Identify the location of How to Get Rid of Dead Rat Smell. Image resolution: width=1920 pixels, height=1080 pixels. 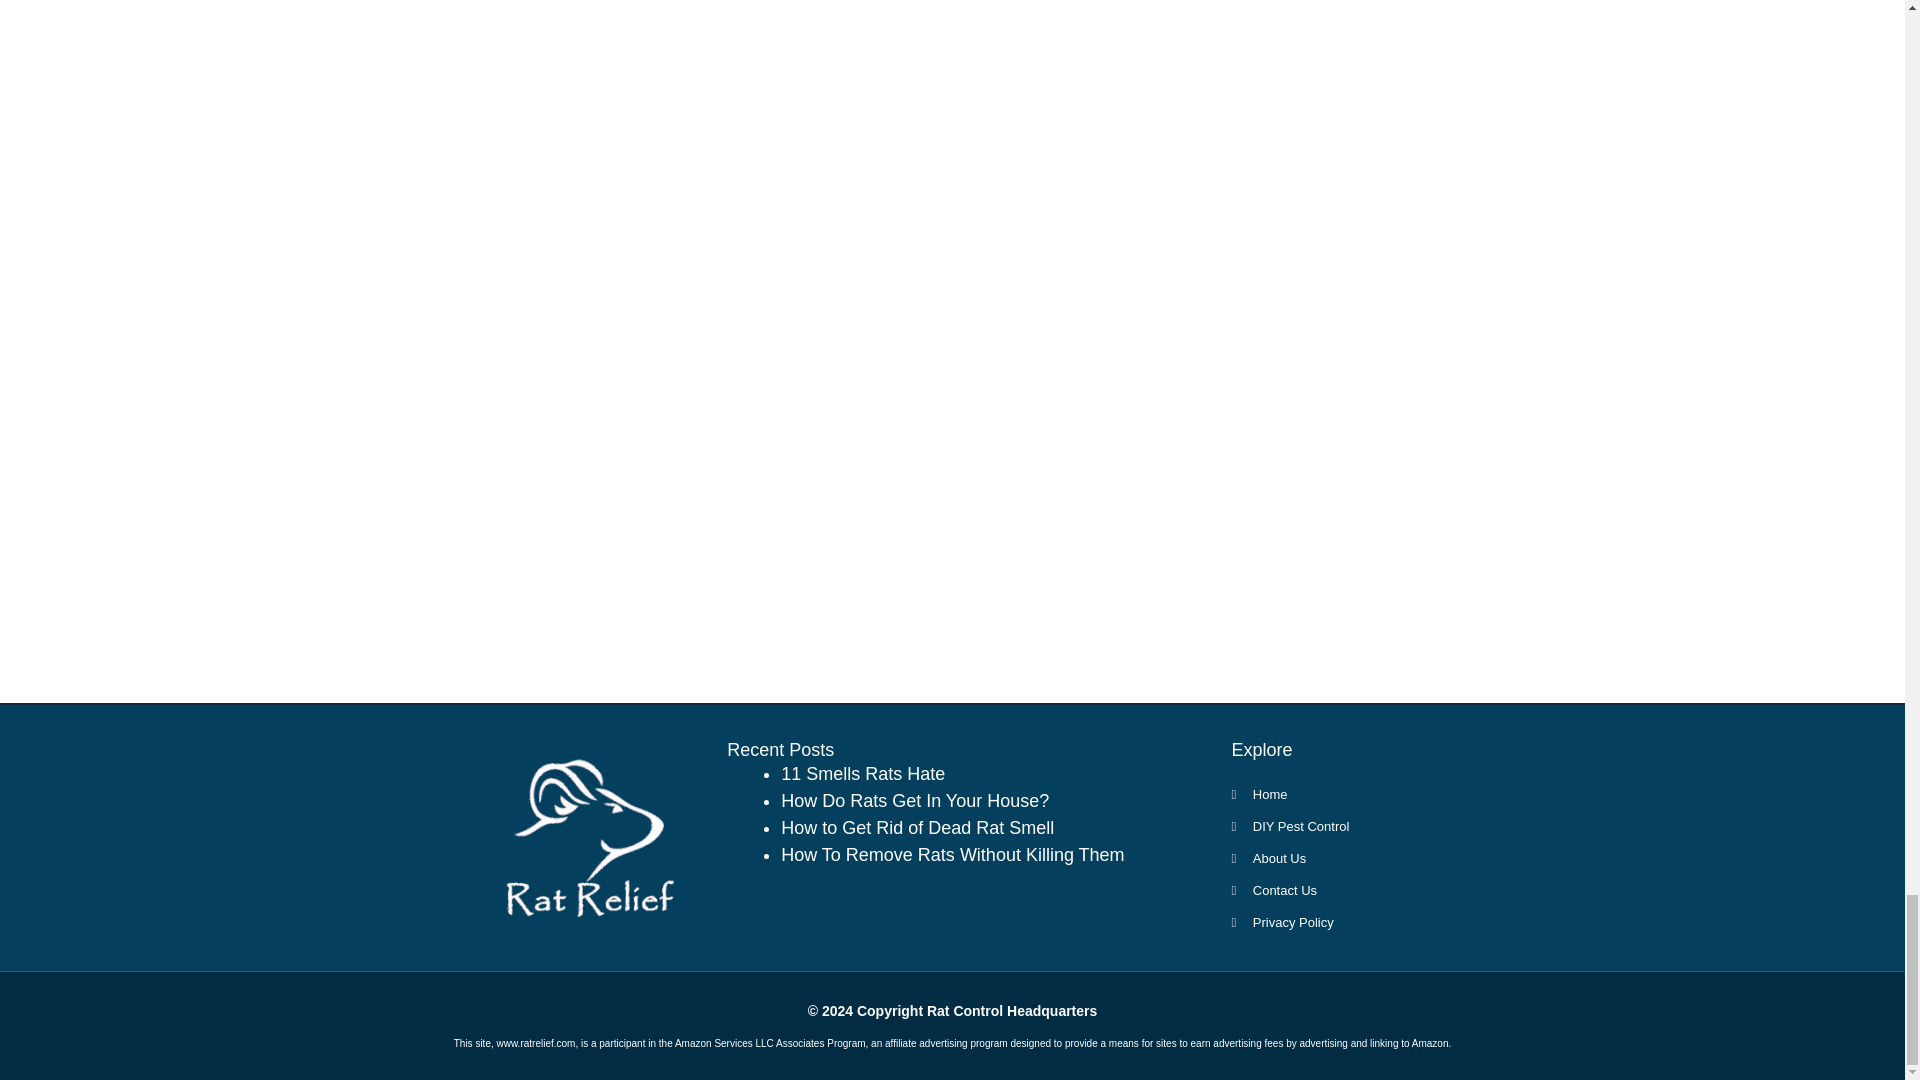
(918, 828).